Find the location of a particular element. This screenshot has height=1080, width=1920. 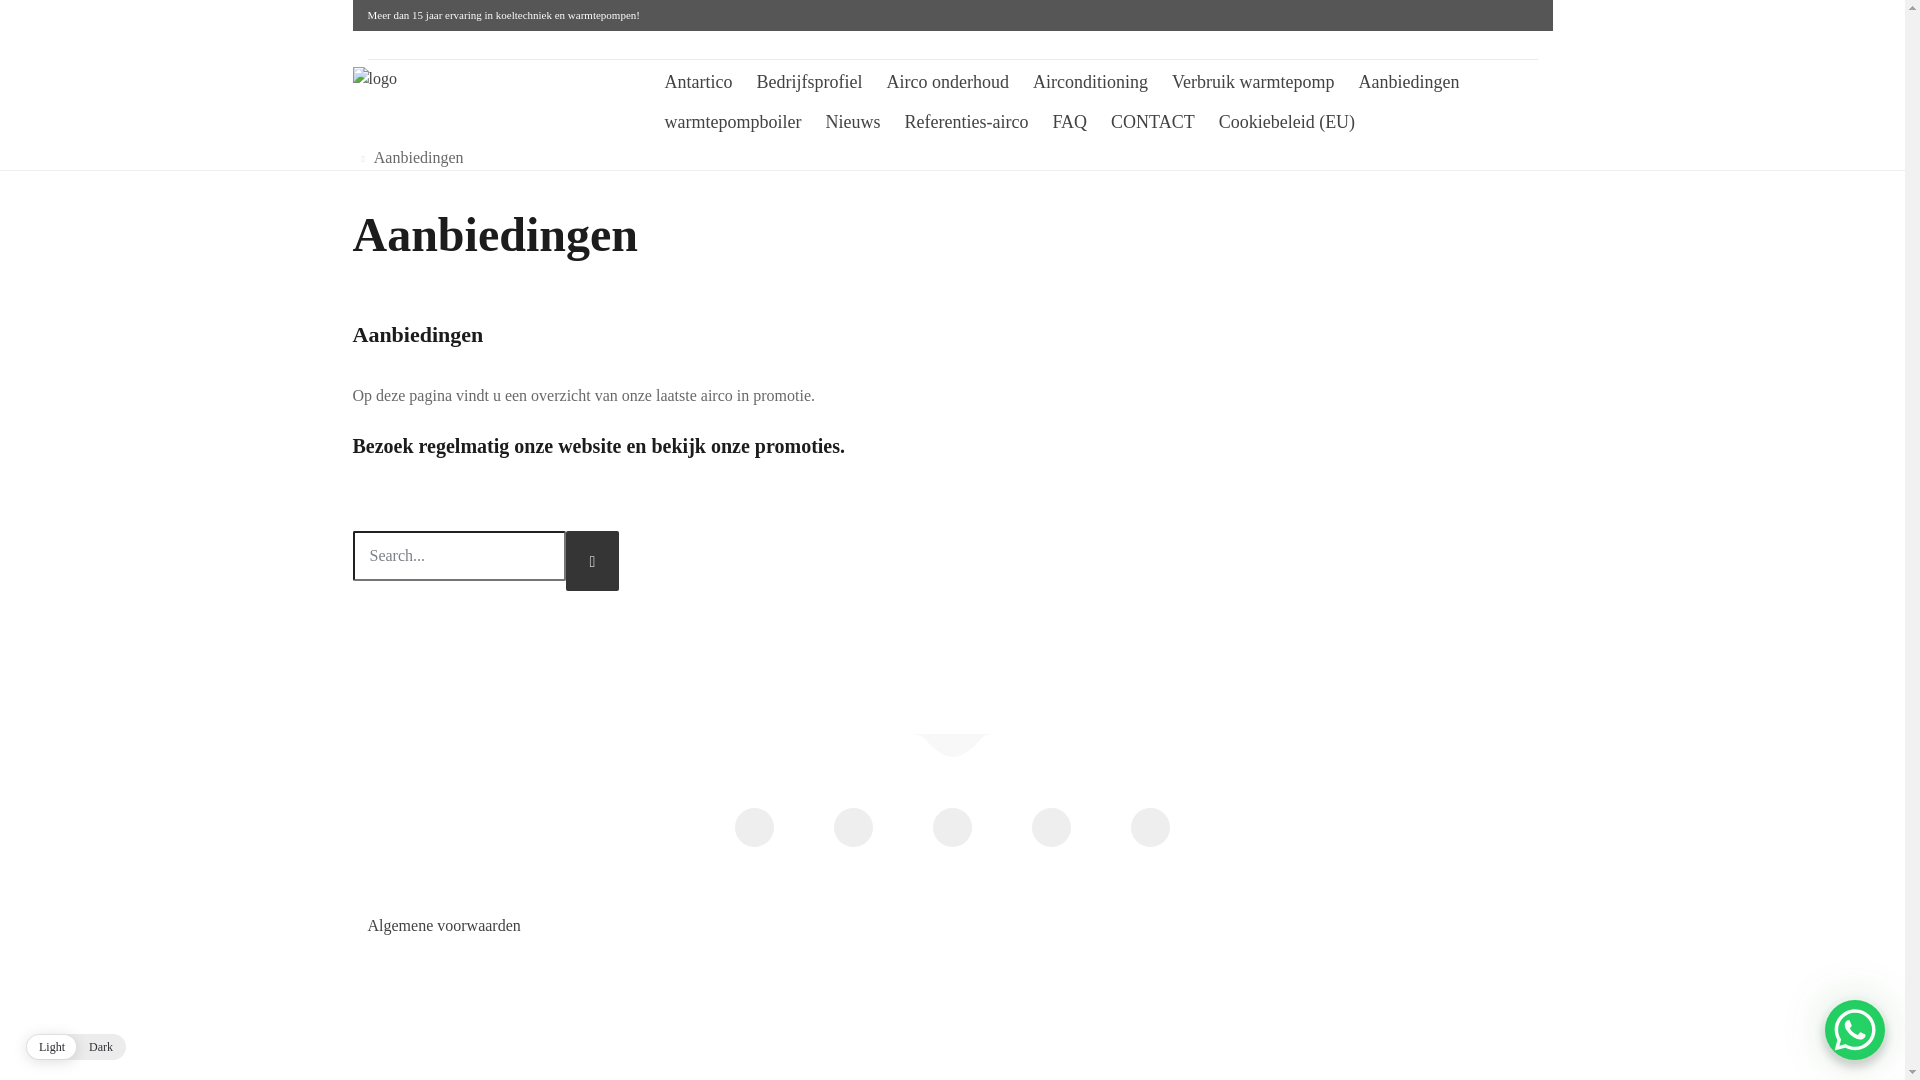

Algemene voorwaarden is located at coordinates (444, 926).